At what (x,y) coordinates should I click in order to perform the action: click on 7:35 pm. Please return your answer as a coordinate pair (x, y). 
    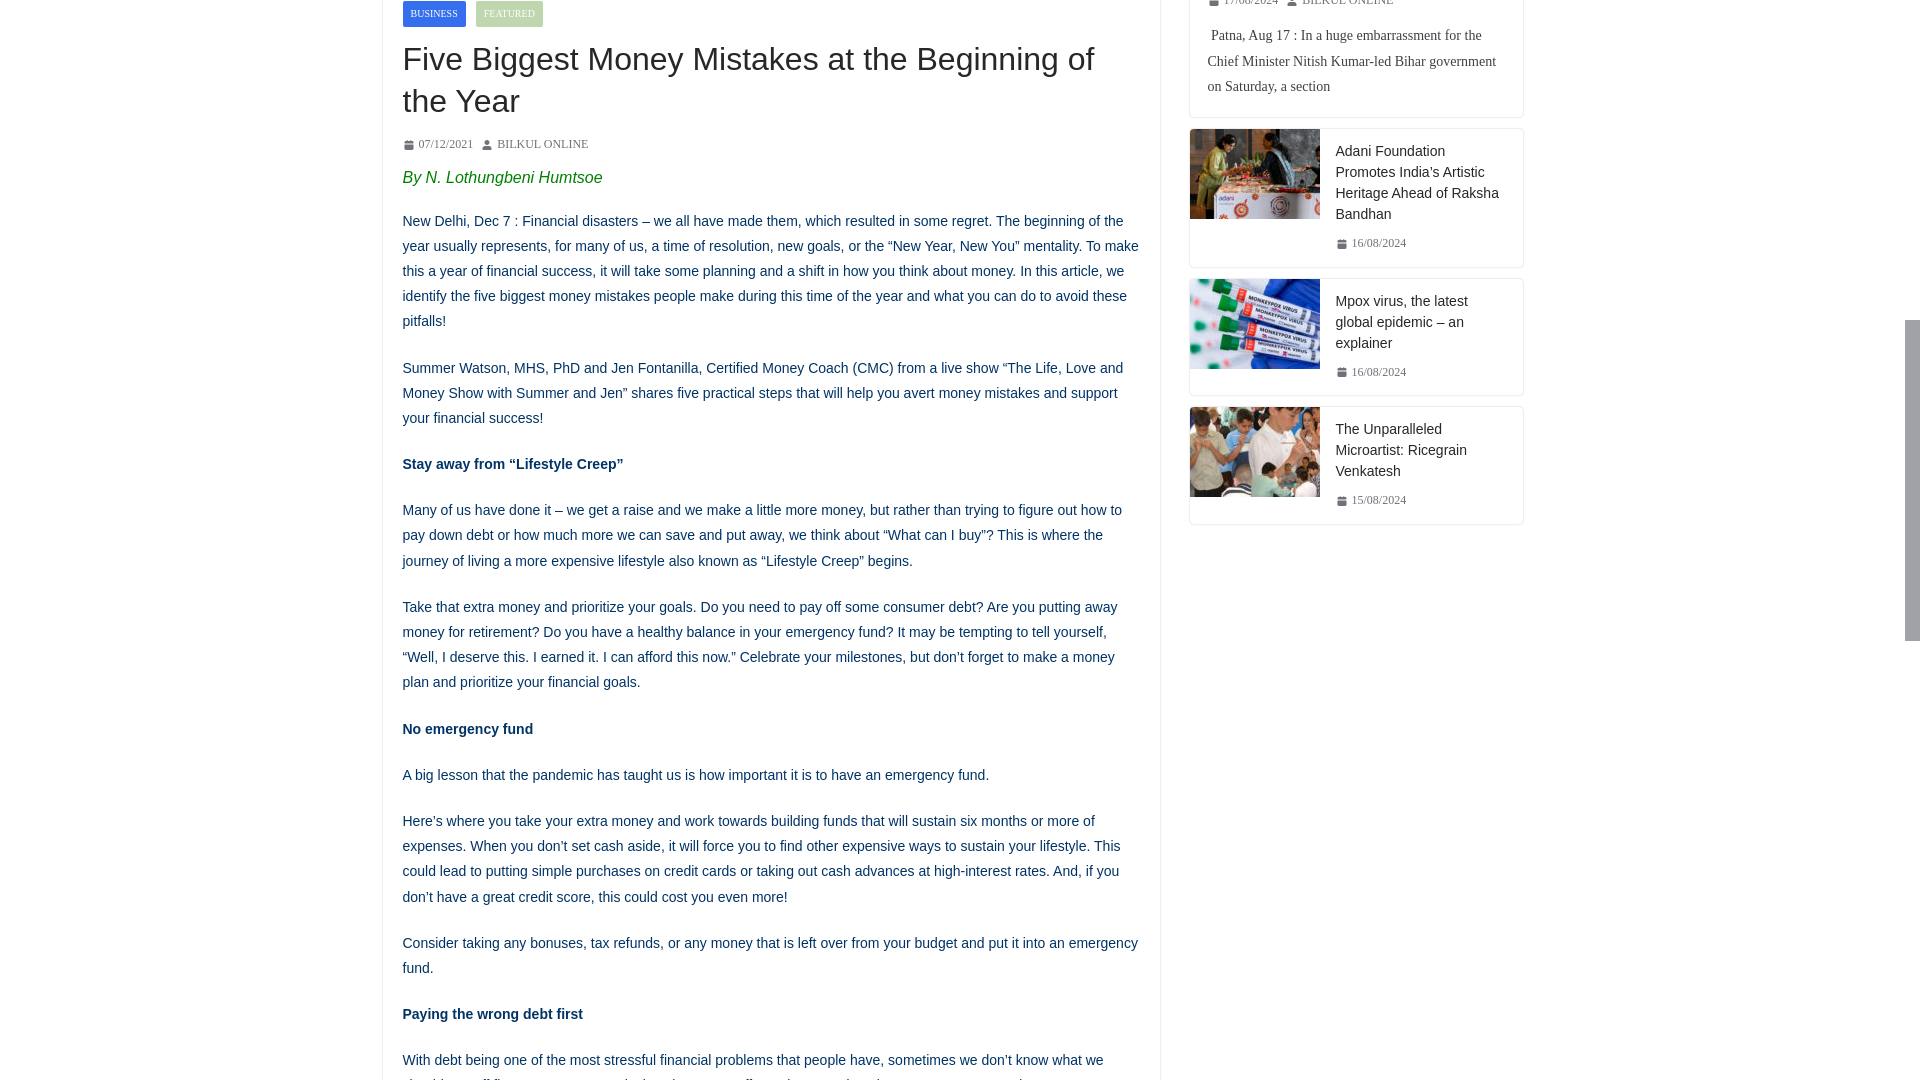
    Looking at the image, I should click on (436, 144).